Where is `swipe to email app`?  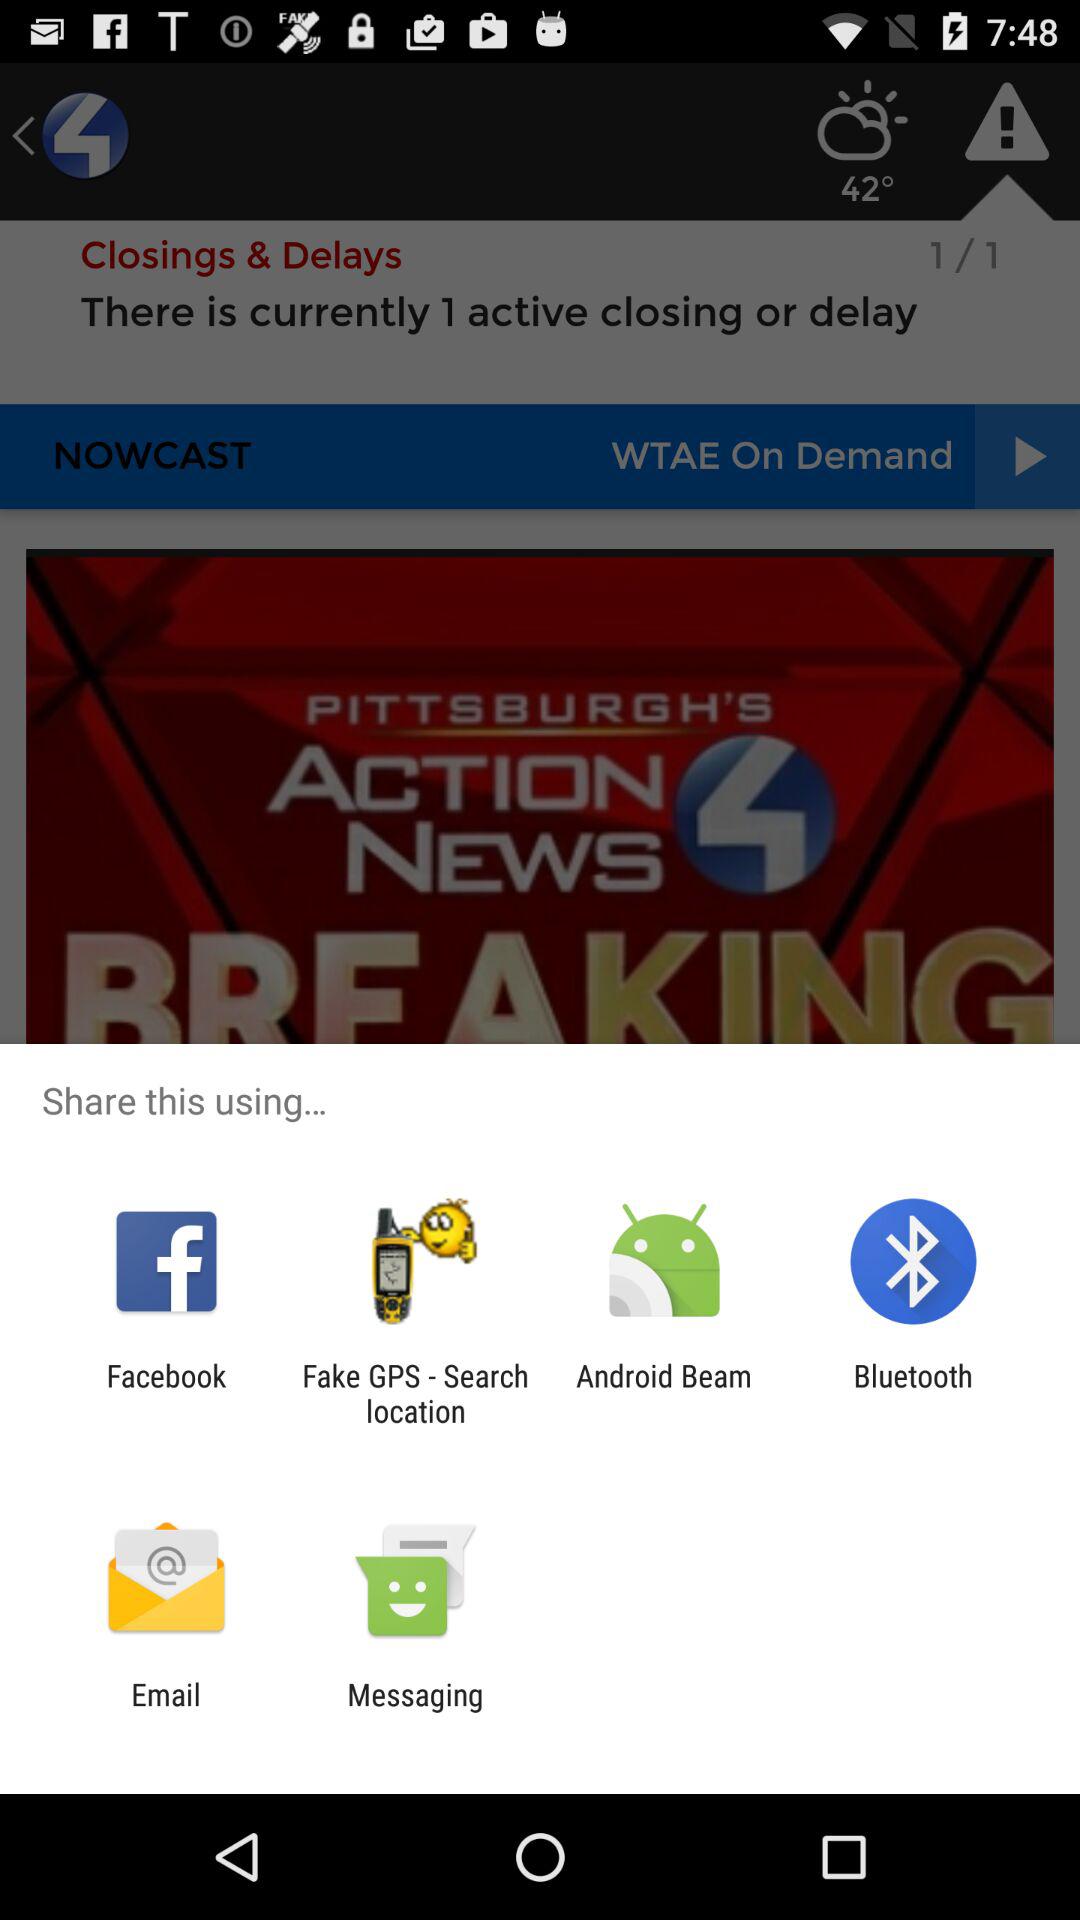
swipe to email app is located at coordinates (166, 1712).